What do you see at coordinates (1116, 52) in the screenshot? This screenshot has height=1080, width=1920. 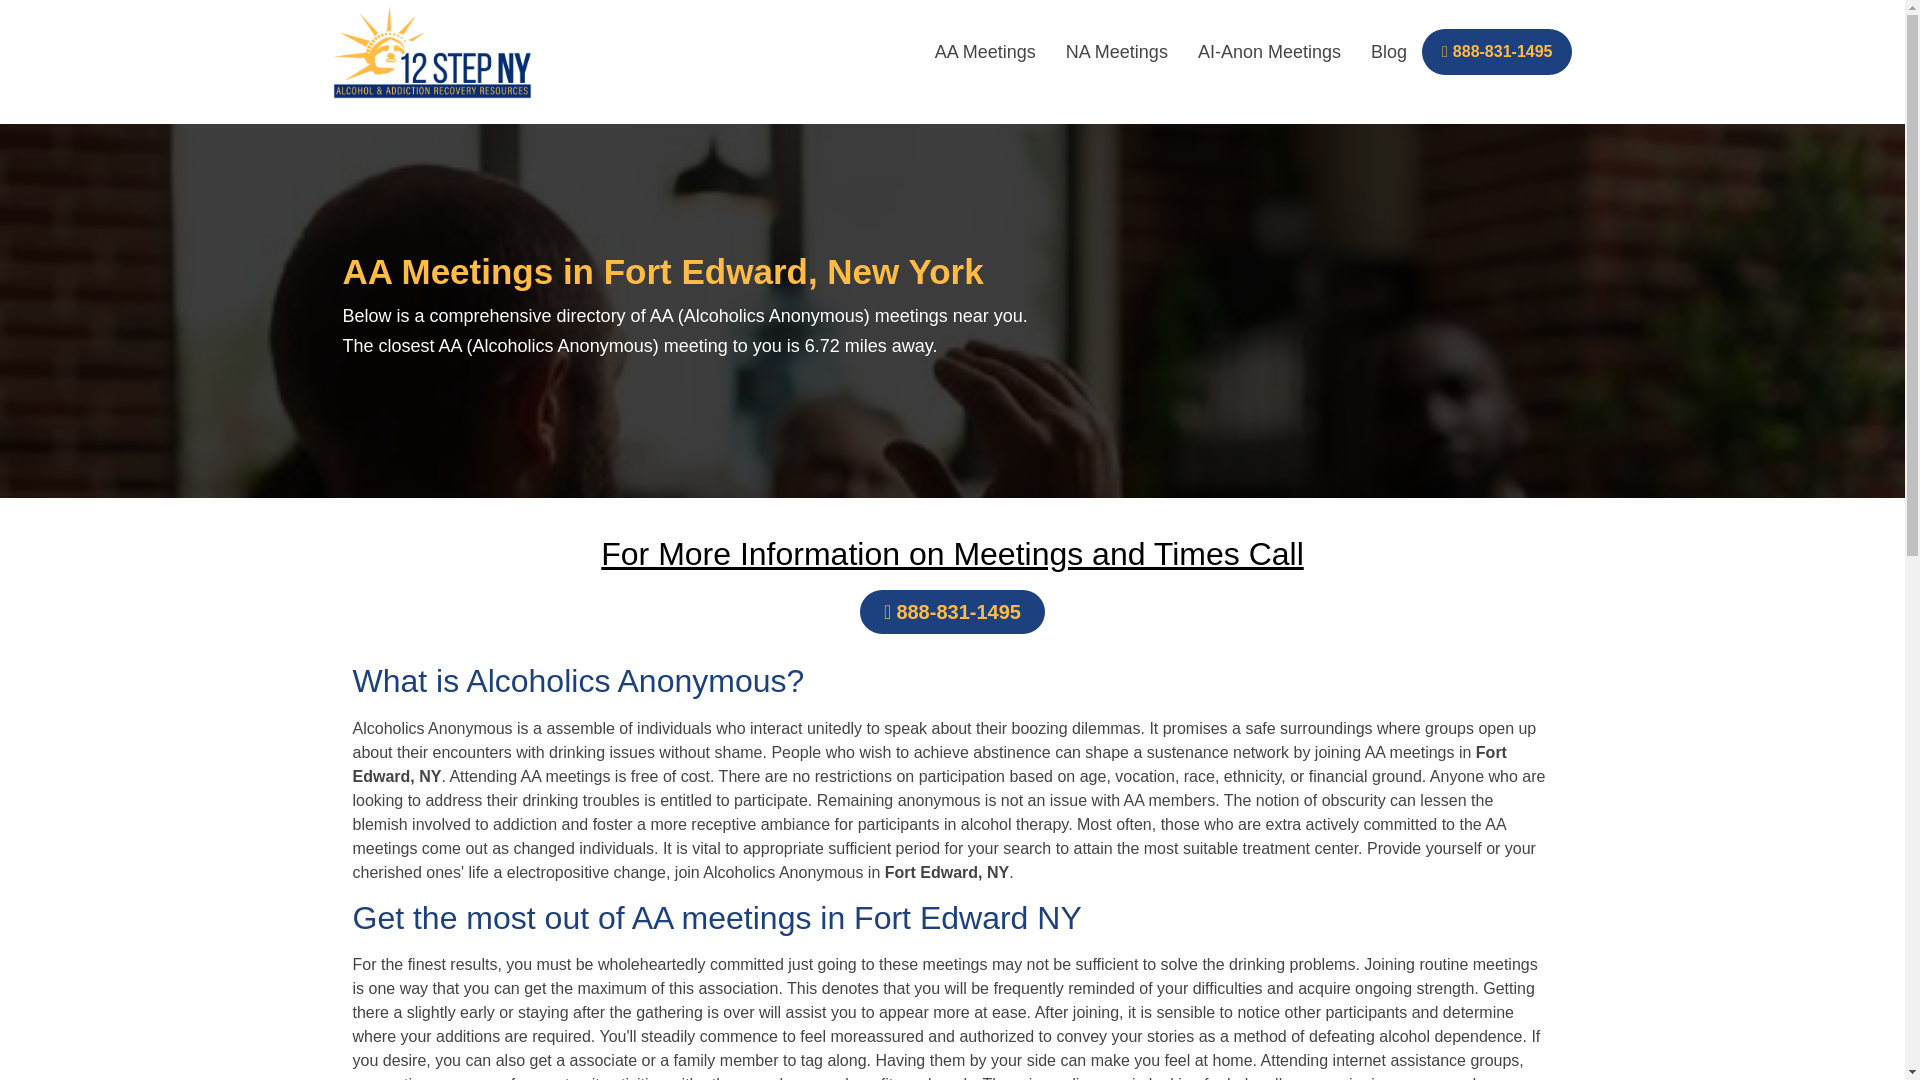 I see `NA Meetings` at bounding box center [1116, 52].